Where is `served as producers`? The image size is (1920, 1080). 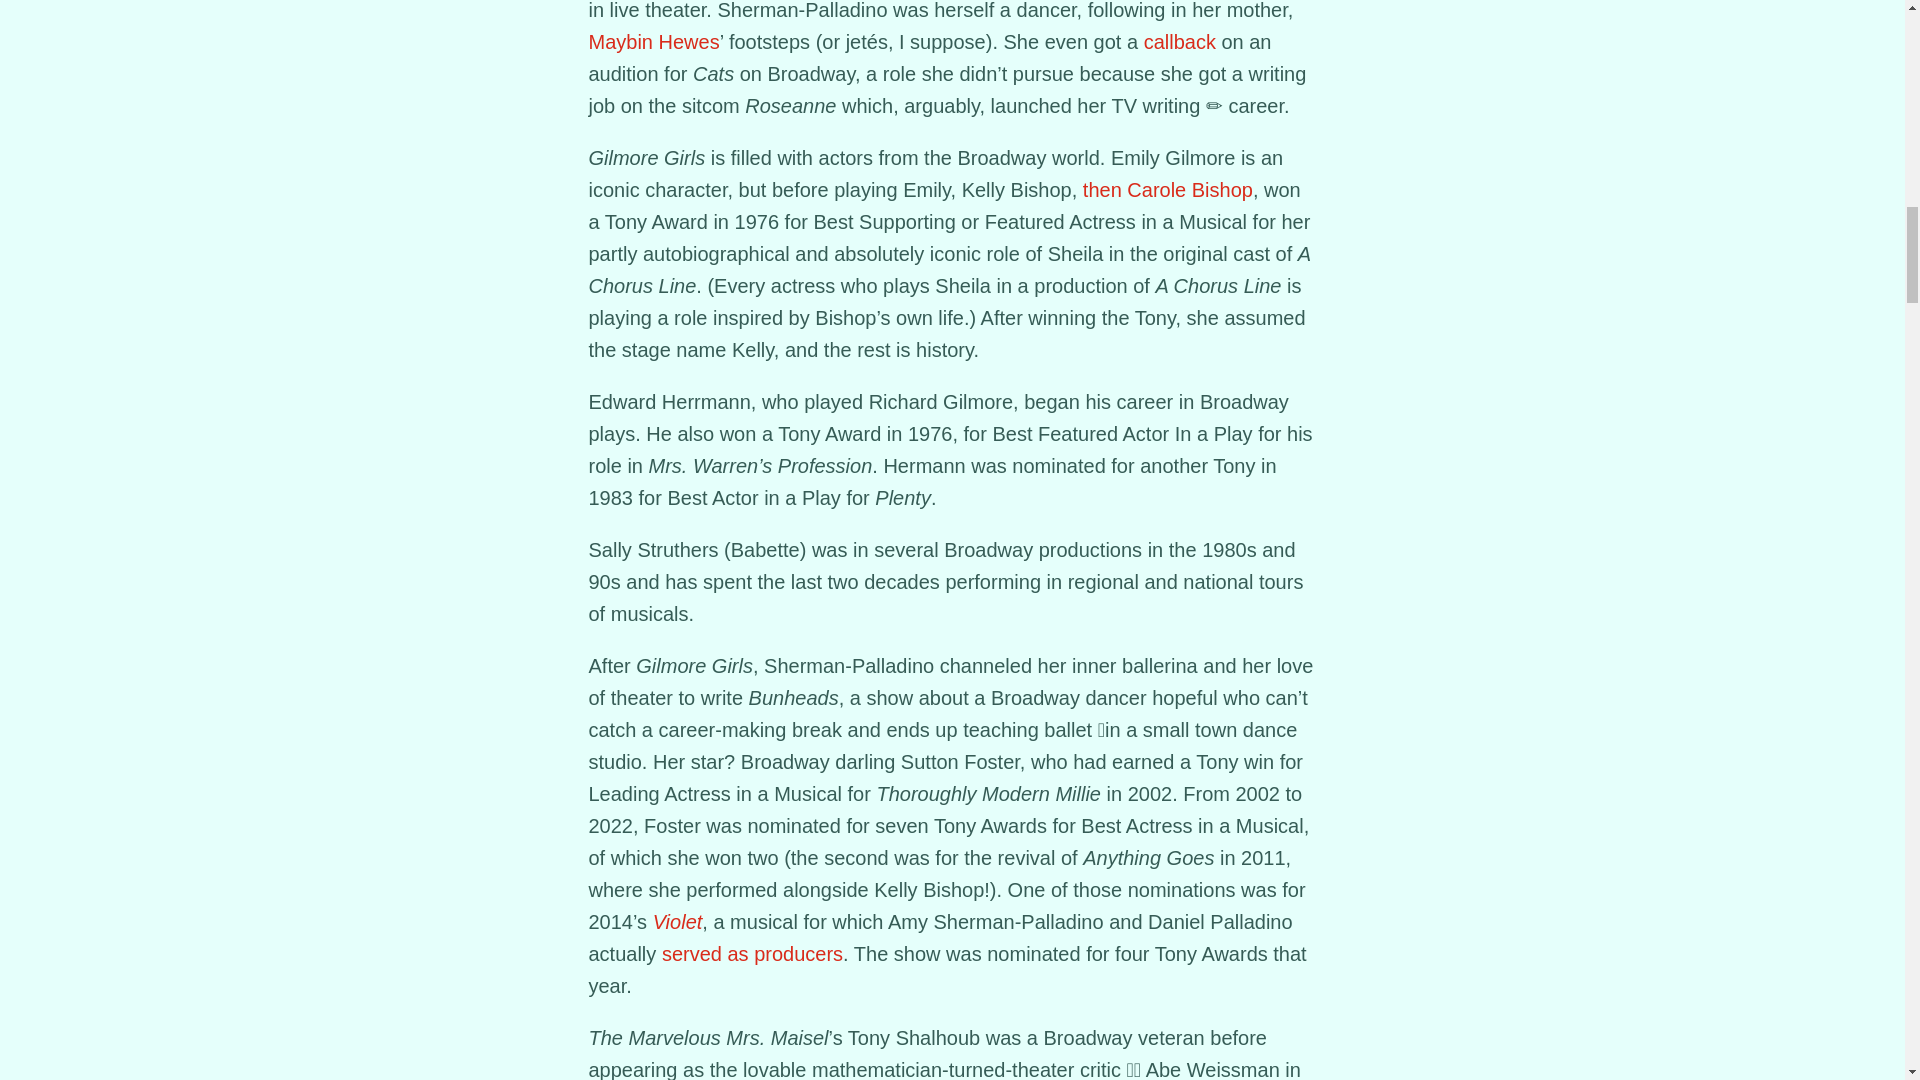
served as producers is located at coordinates (752, 954).